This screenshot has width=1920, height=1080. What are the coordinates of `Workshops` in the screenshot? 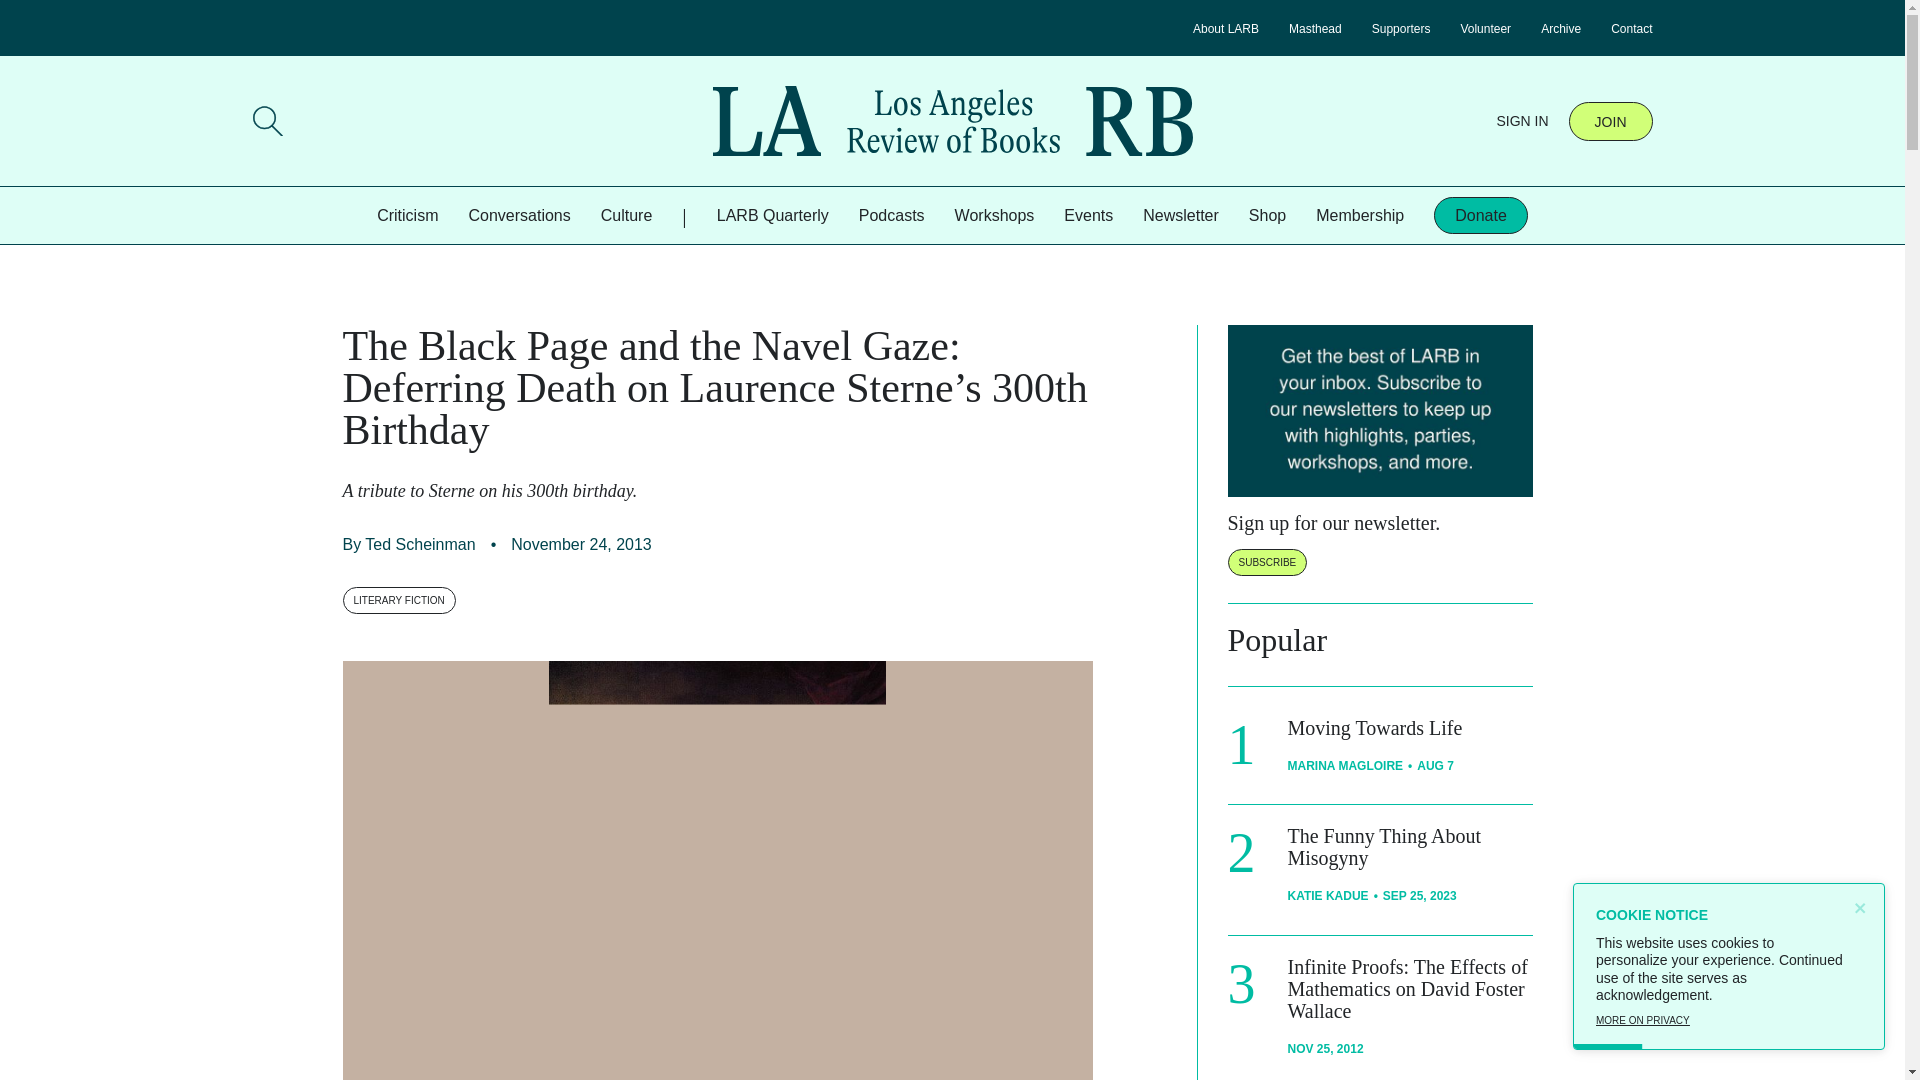 It's located at (994, 215).